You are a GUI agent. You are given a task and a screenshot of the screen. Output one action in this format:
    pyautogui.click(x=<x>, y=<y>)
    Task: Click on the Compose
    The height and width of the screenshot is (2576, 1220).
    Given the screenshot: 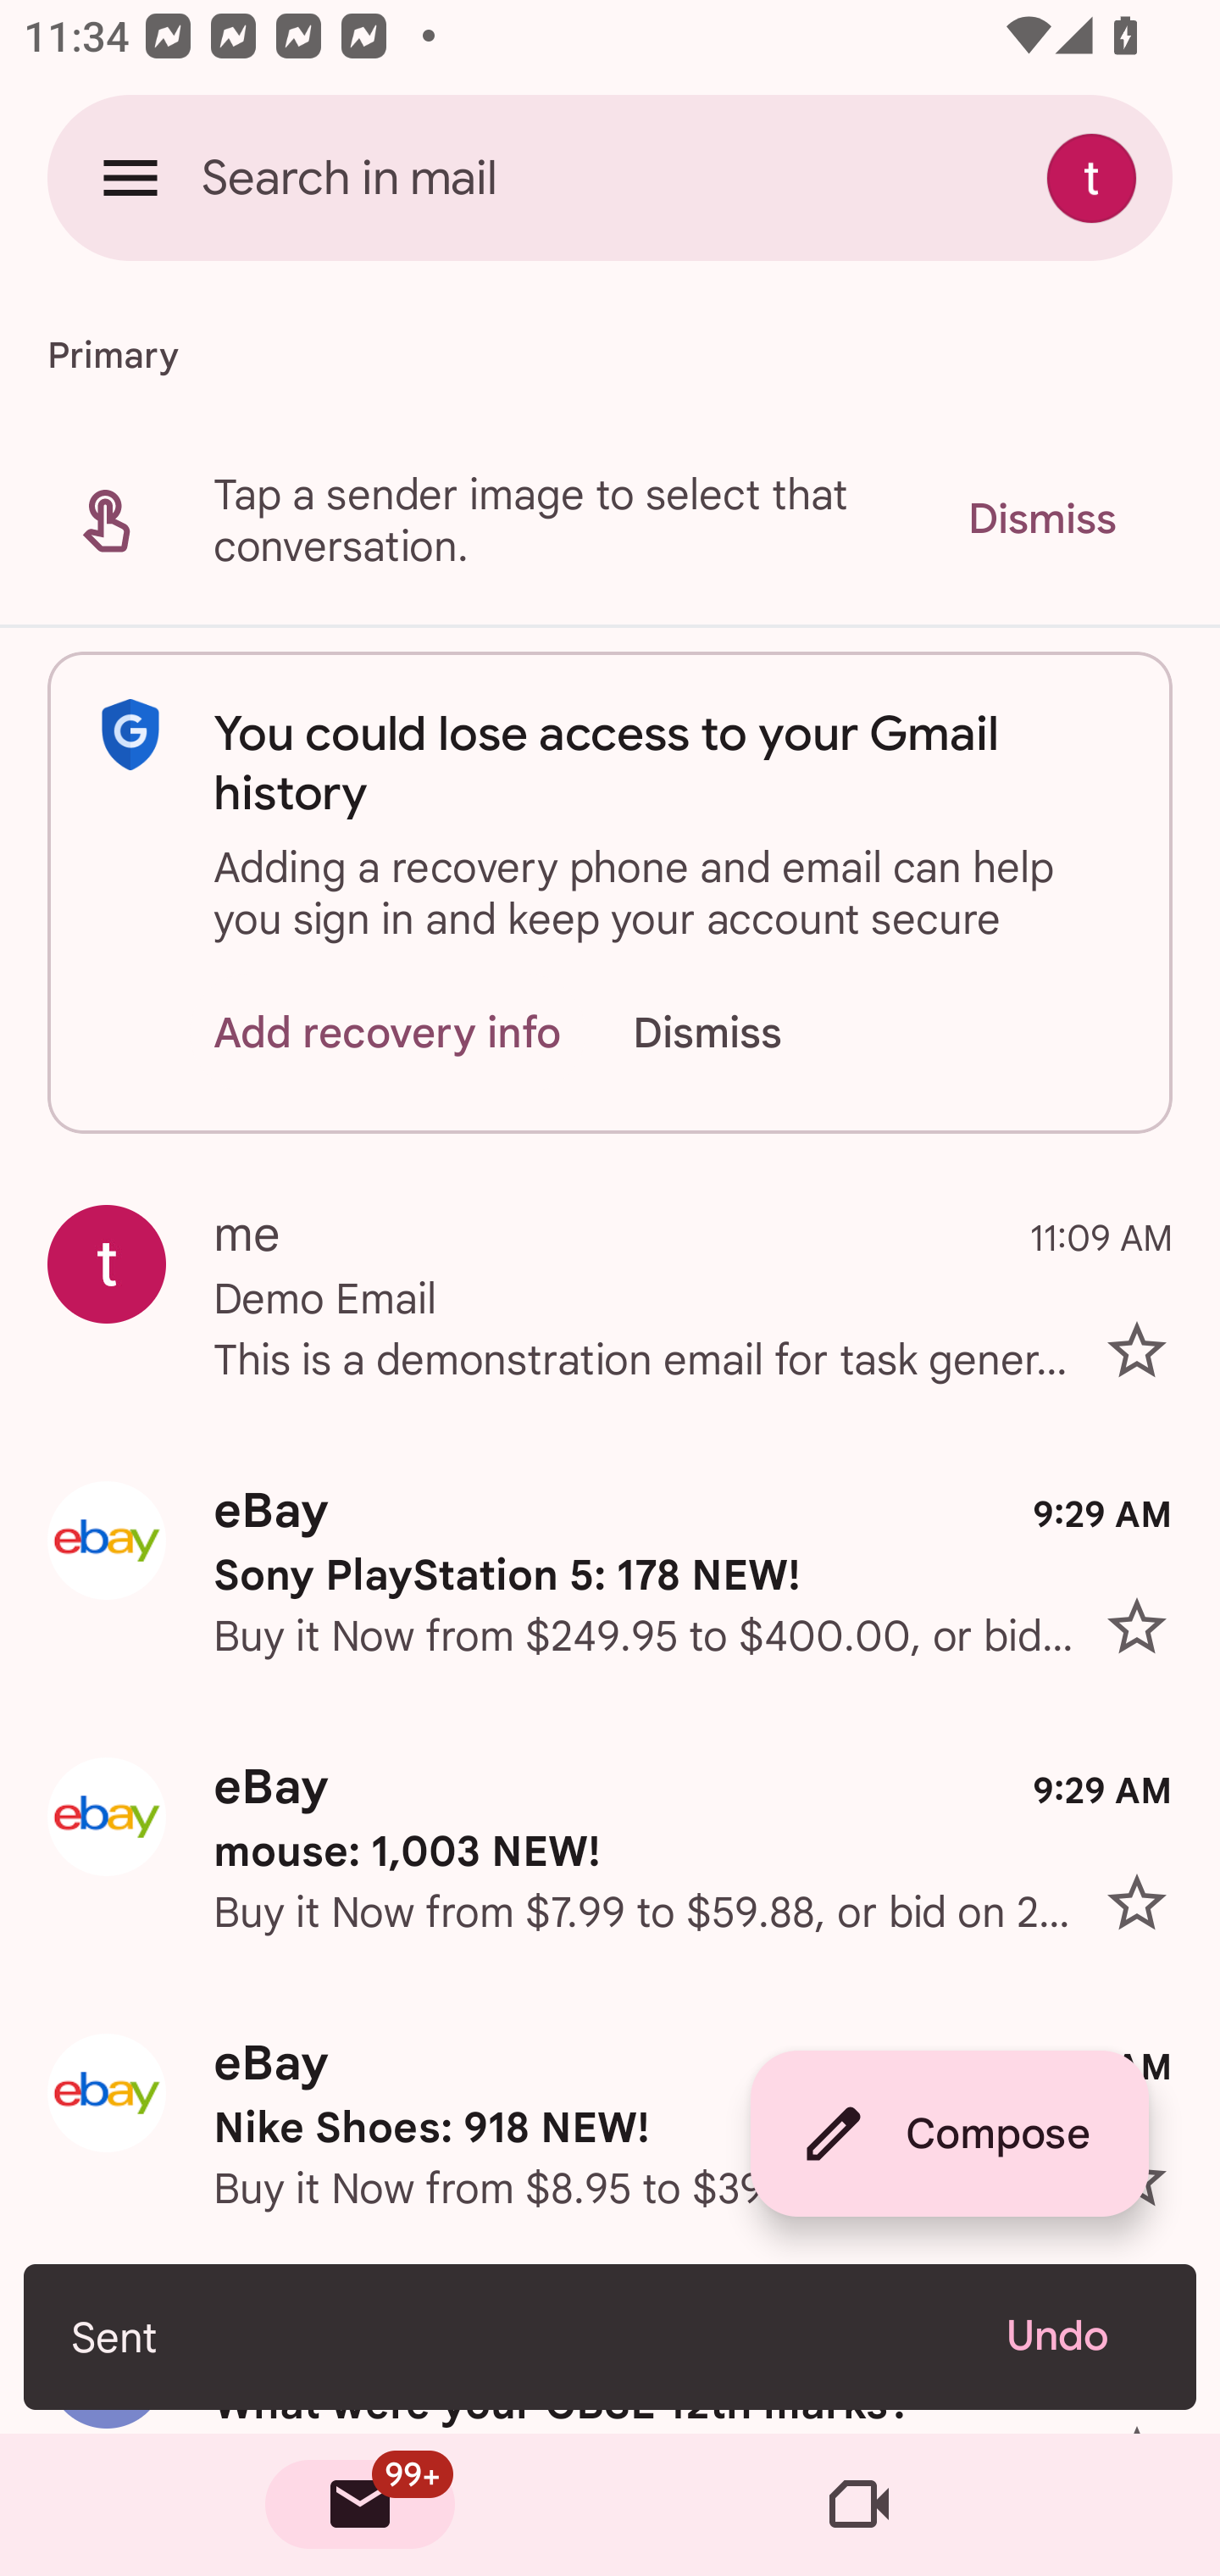 What is the action you would take?
    pyautogui.click(x=949, y=2134)
    